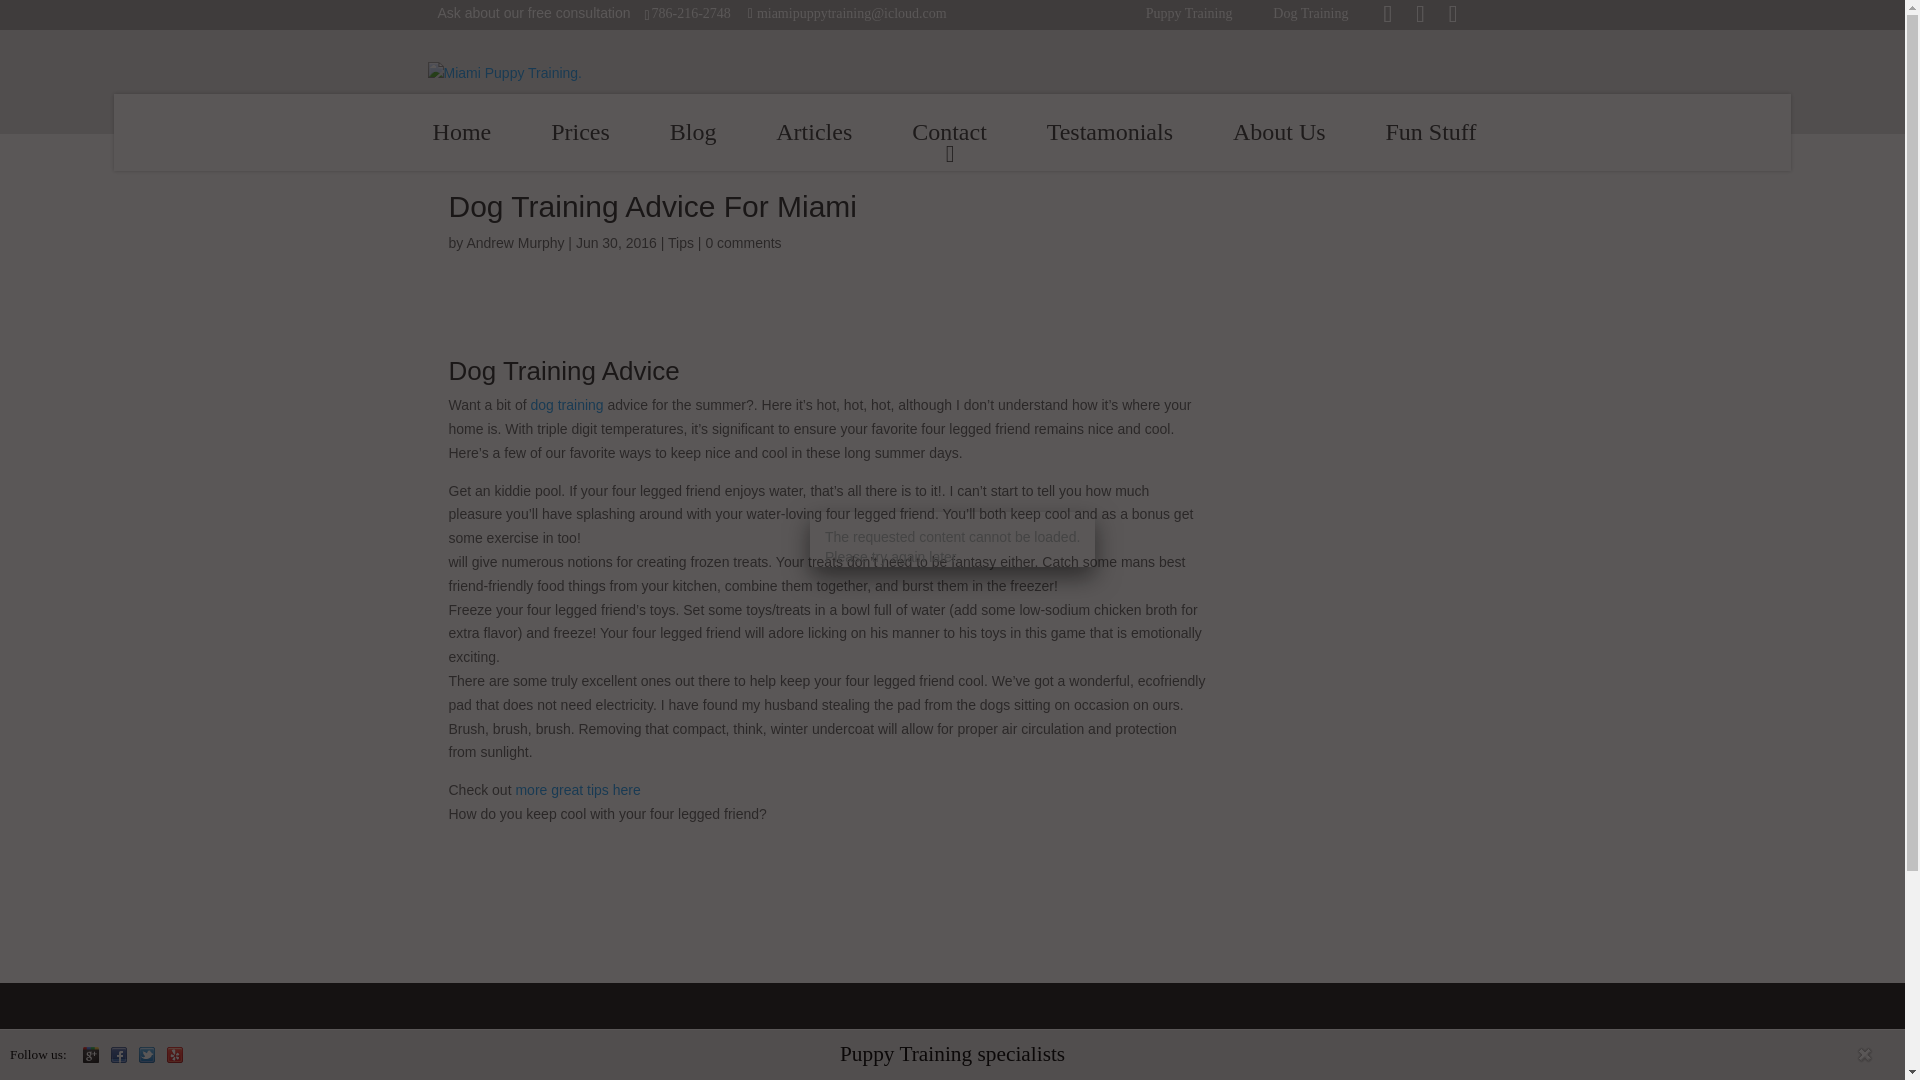  Describe the element at coordinates (693, 12) in the screenshot. I see `786-216-2748` at that location.